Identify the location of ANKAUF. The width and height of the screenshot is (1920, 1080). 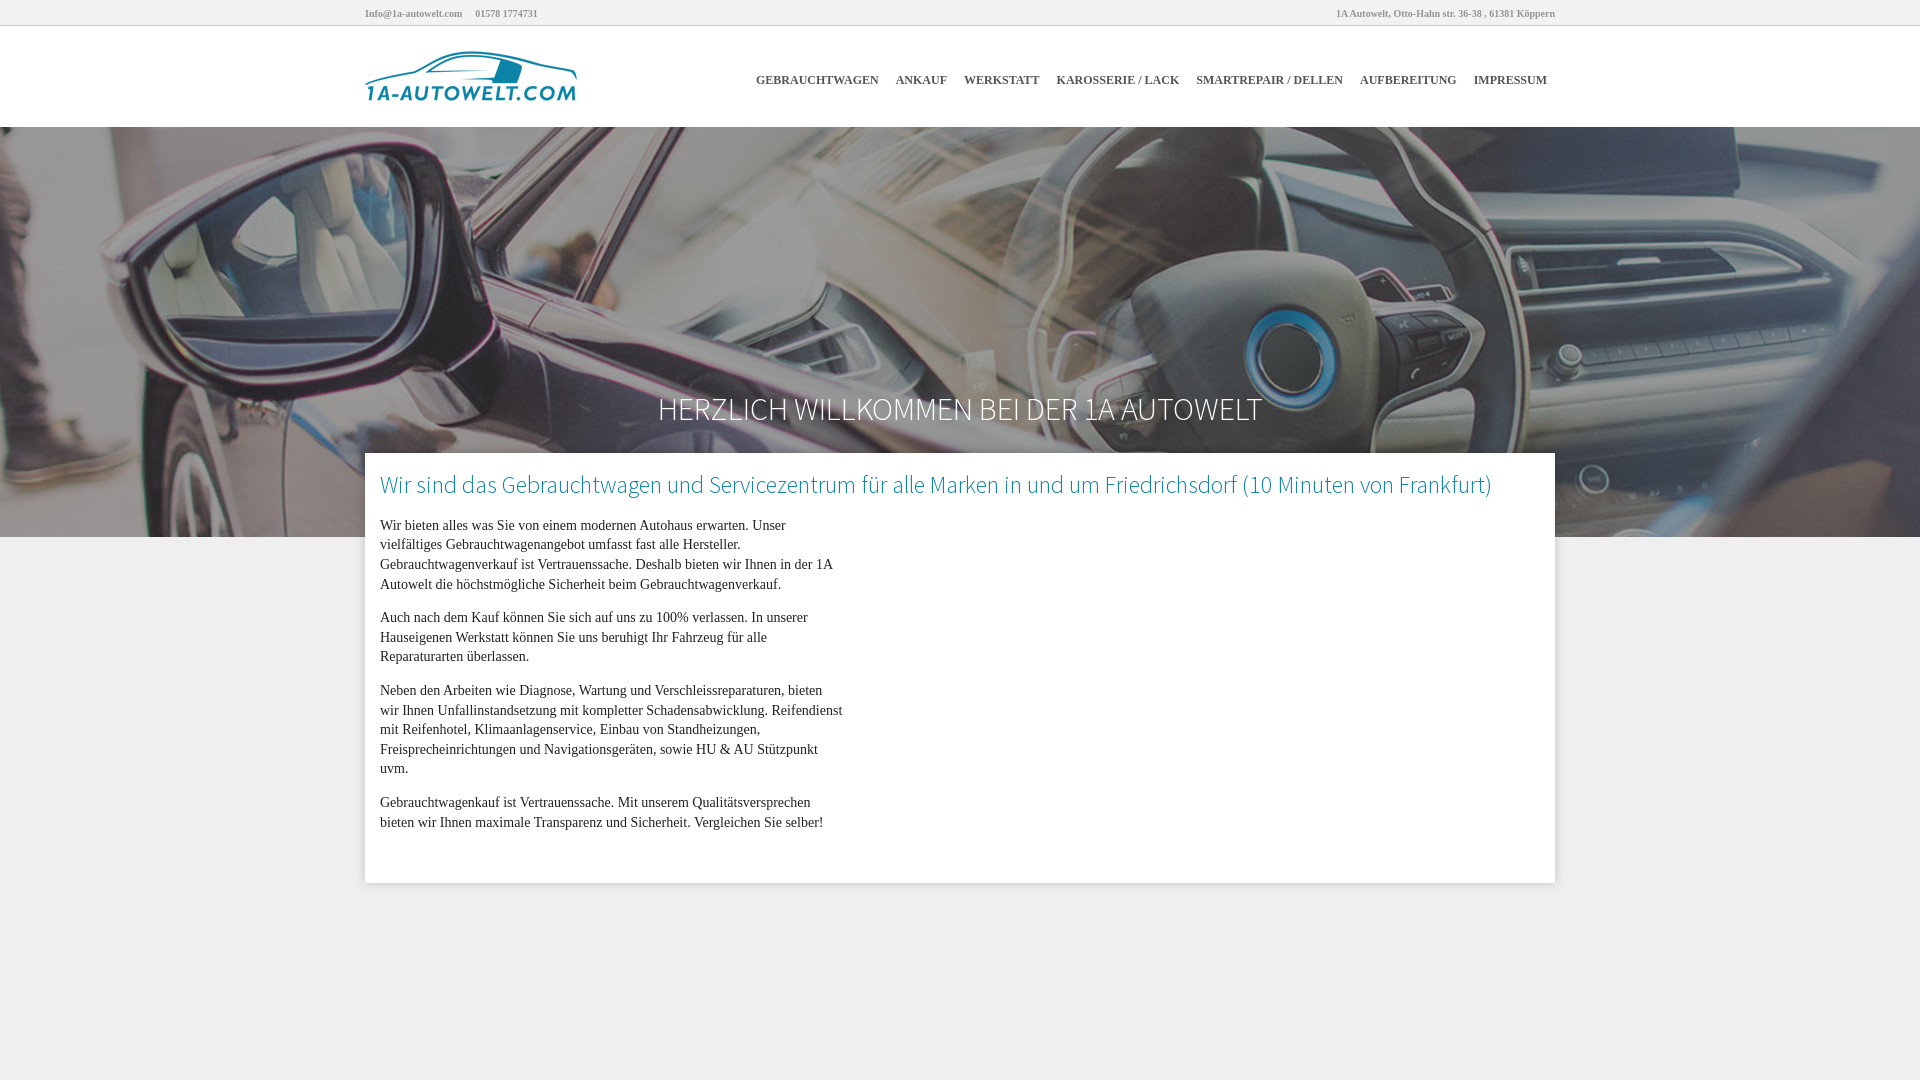
(922, 77).